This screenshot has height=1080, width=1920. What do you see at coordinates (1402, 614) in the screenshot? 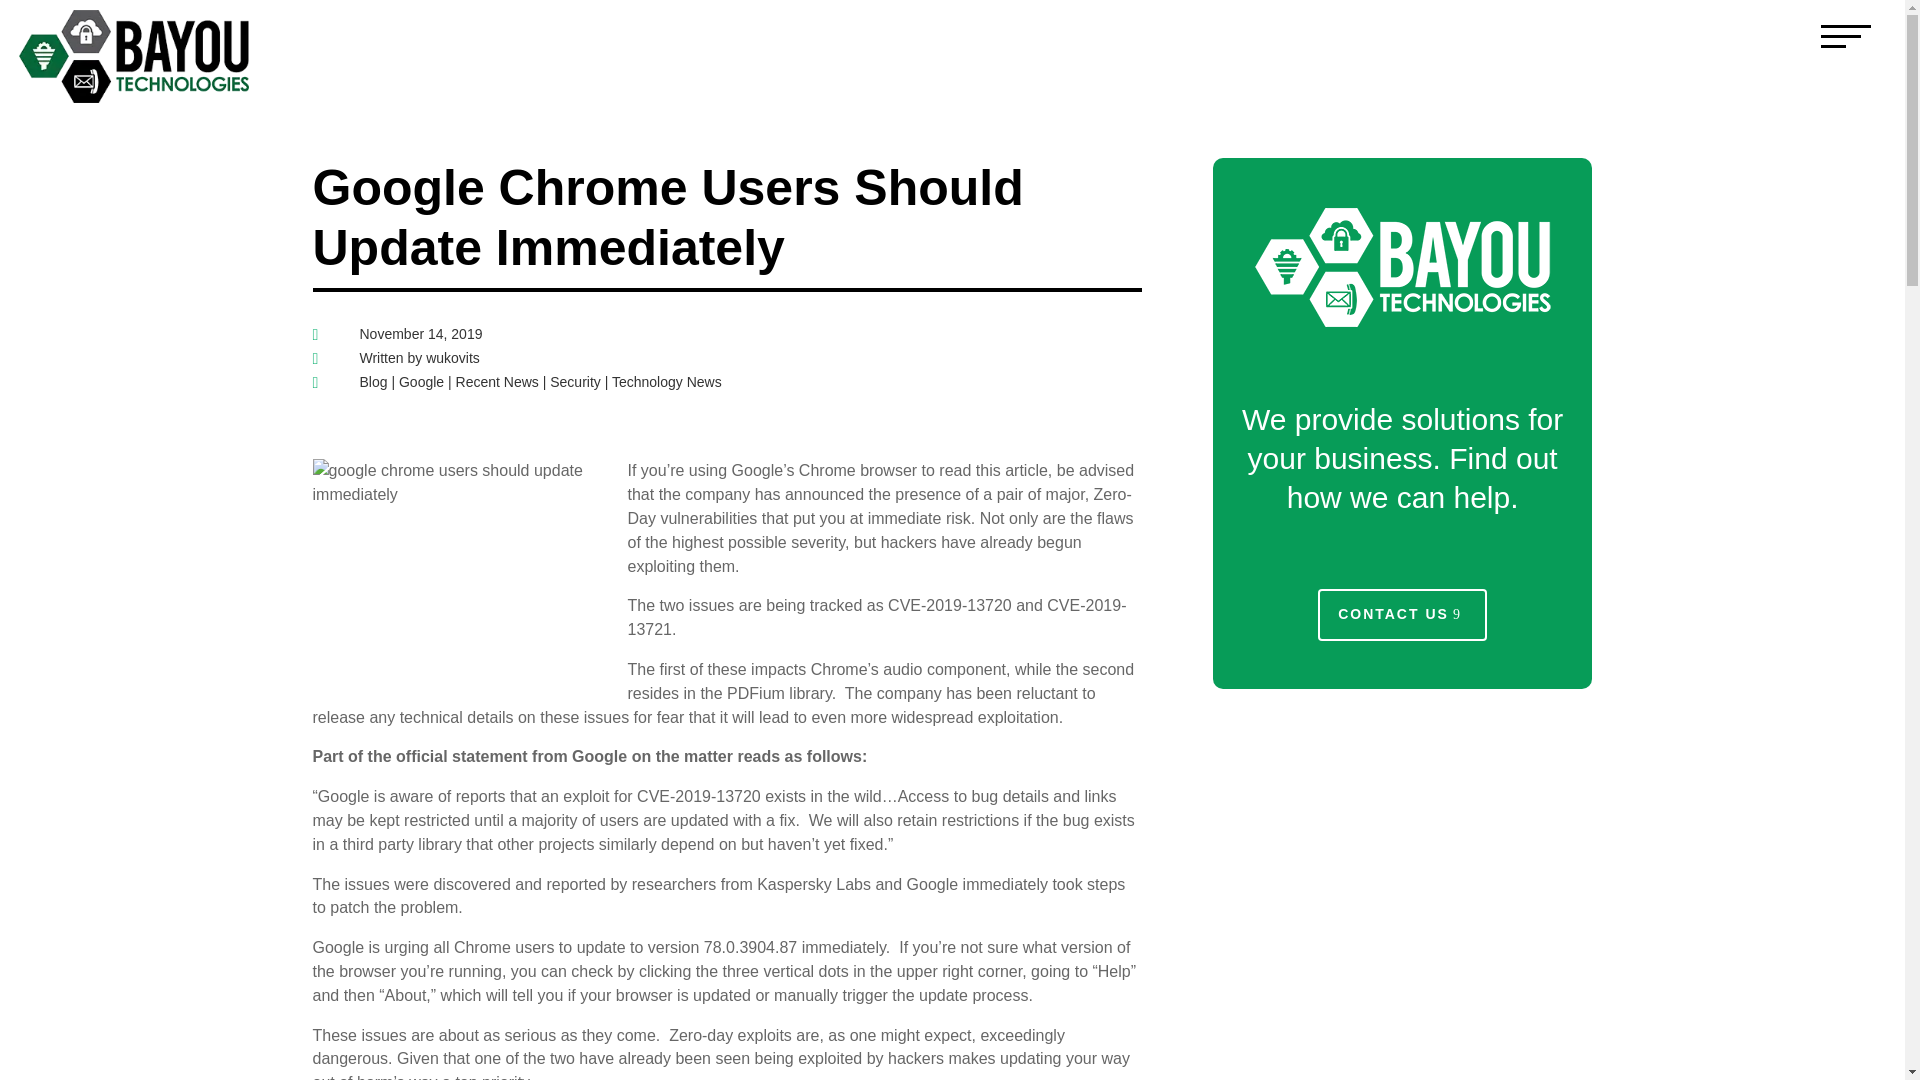
I see `CONTACT US` at bounding box center [1402, 614].